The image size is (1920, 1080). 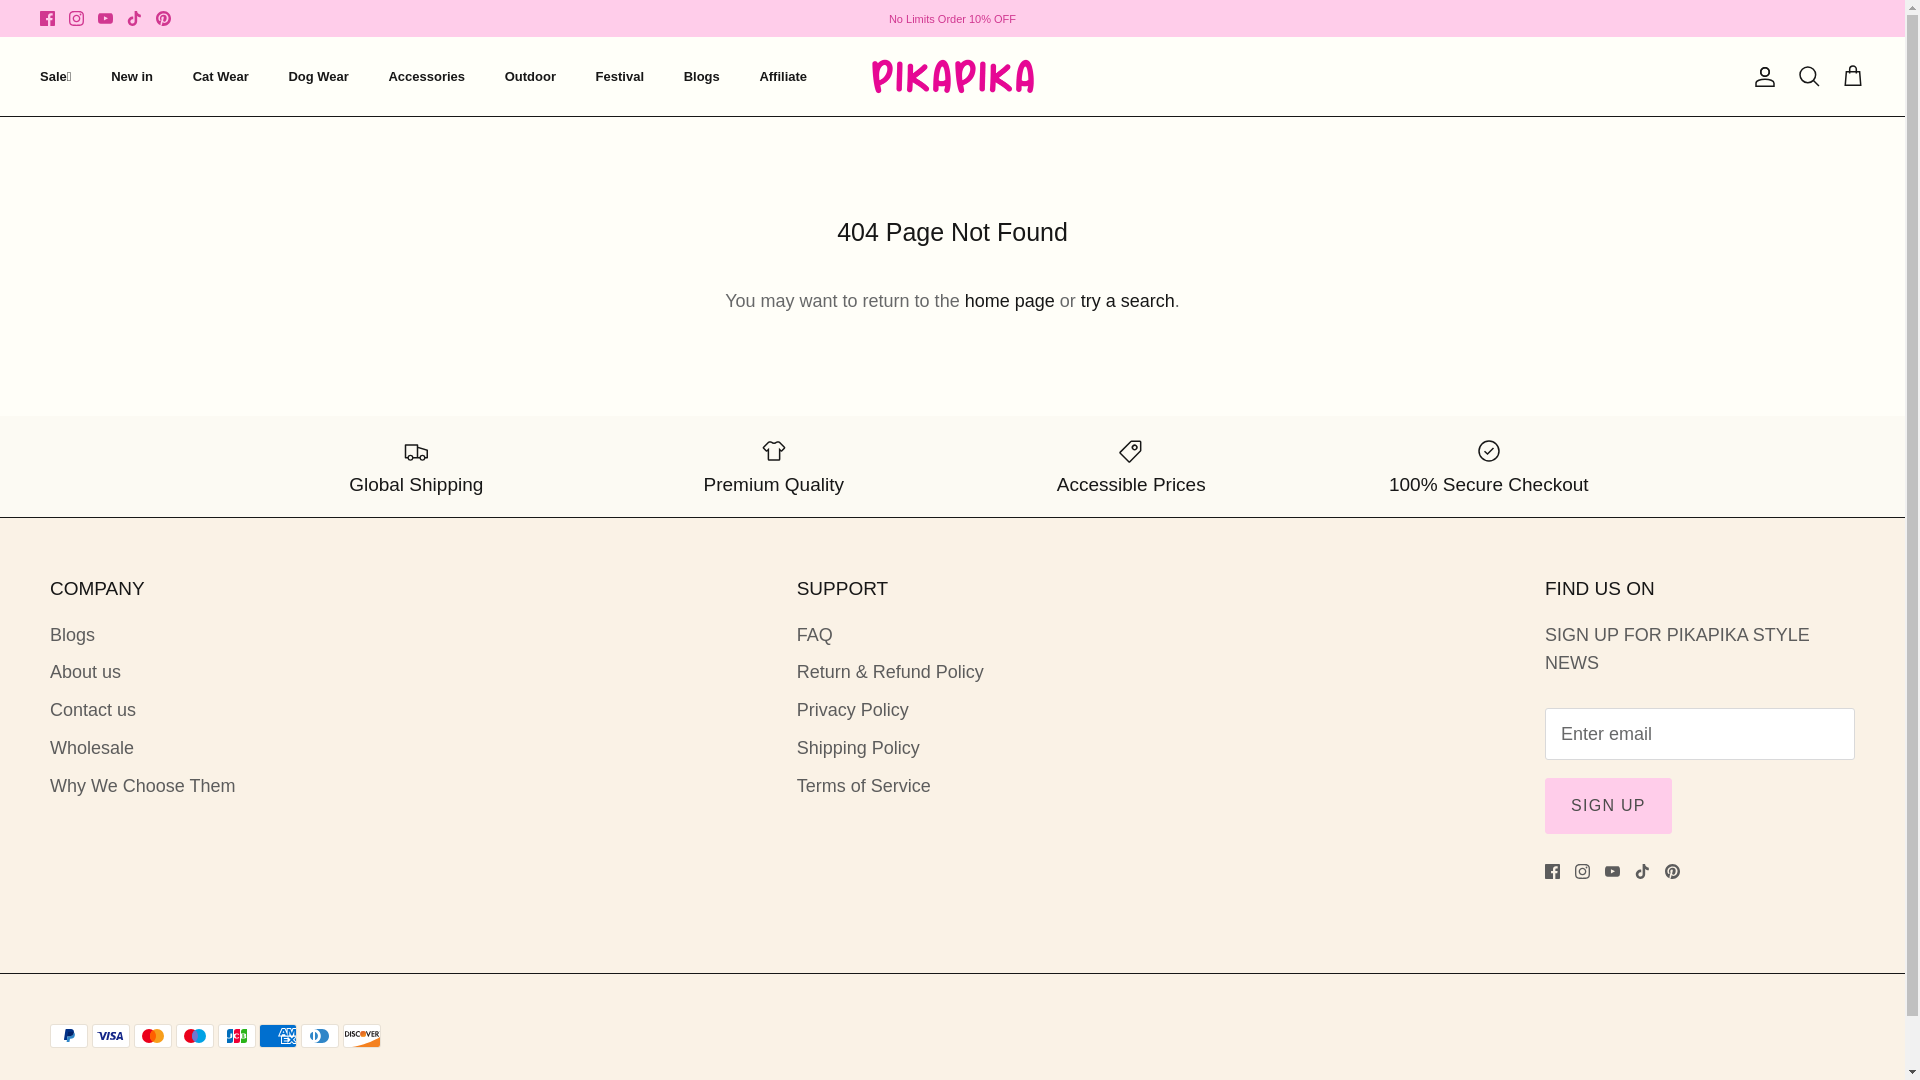 What do you see at coordinates (76, 18) in the screenshot?
I see `Instagram` at bounding box center [76, 18].